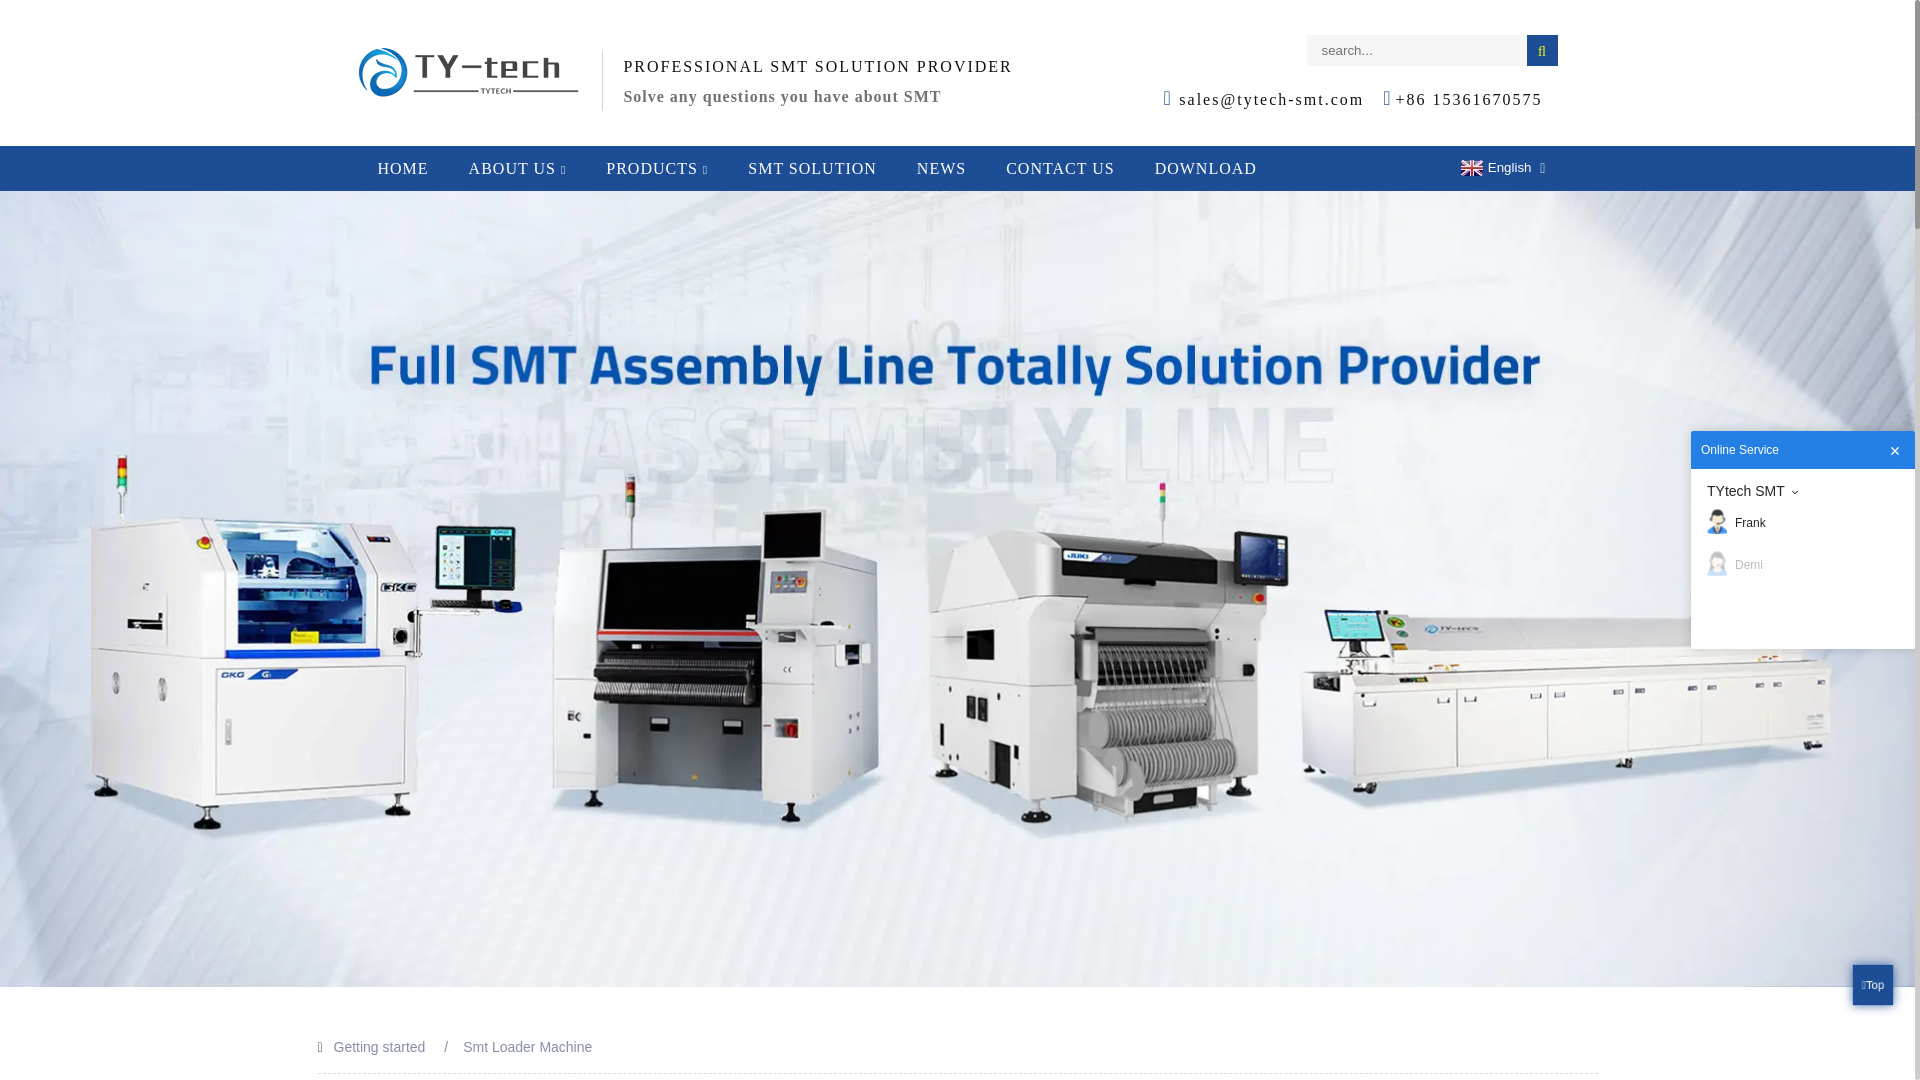 This screenshot has height=1080, width=1920. What do you see at coordinates (1205, 168) in the screenshot?
I see `DOWNLOAD` at bounding box center [1205, 168].